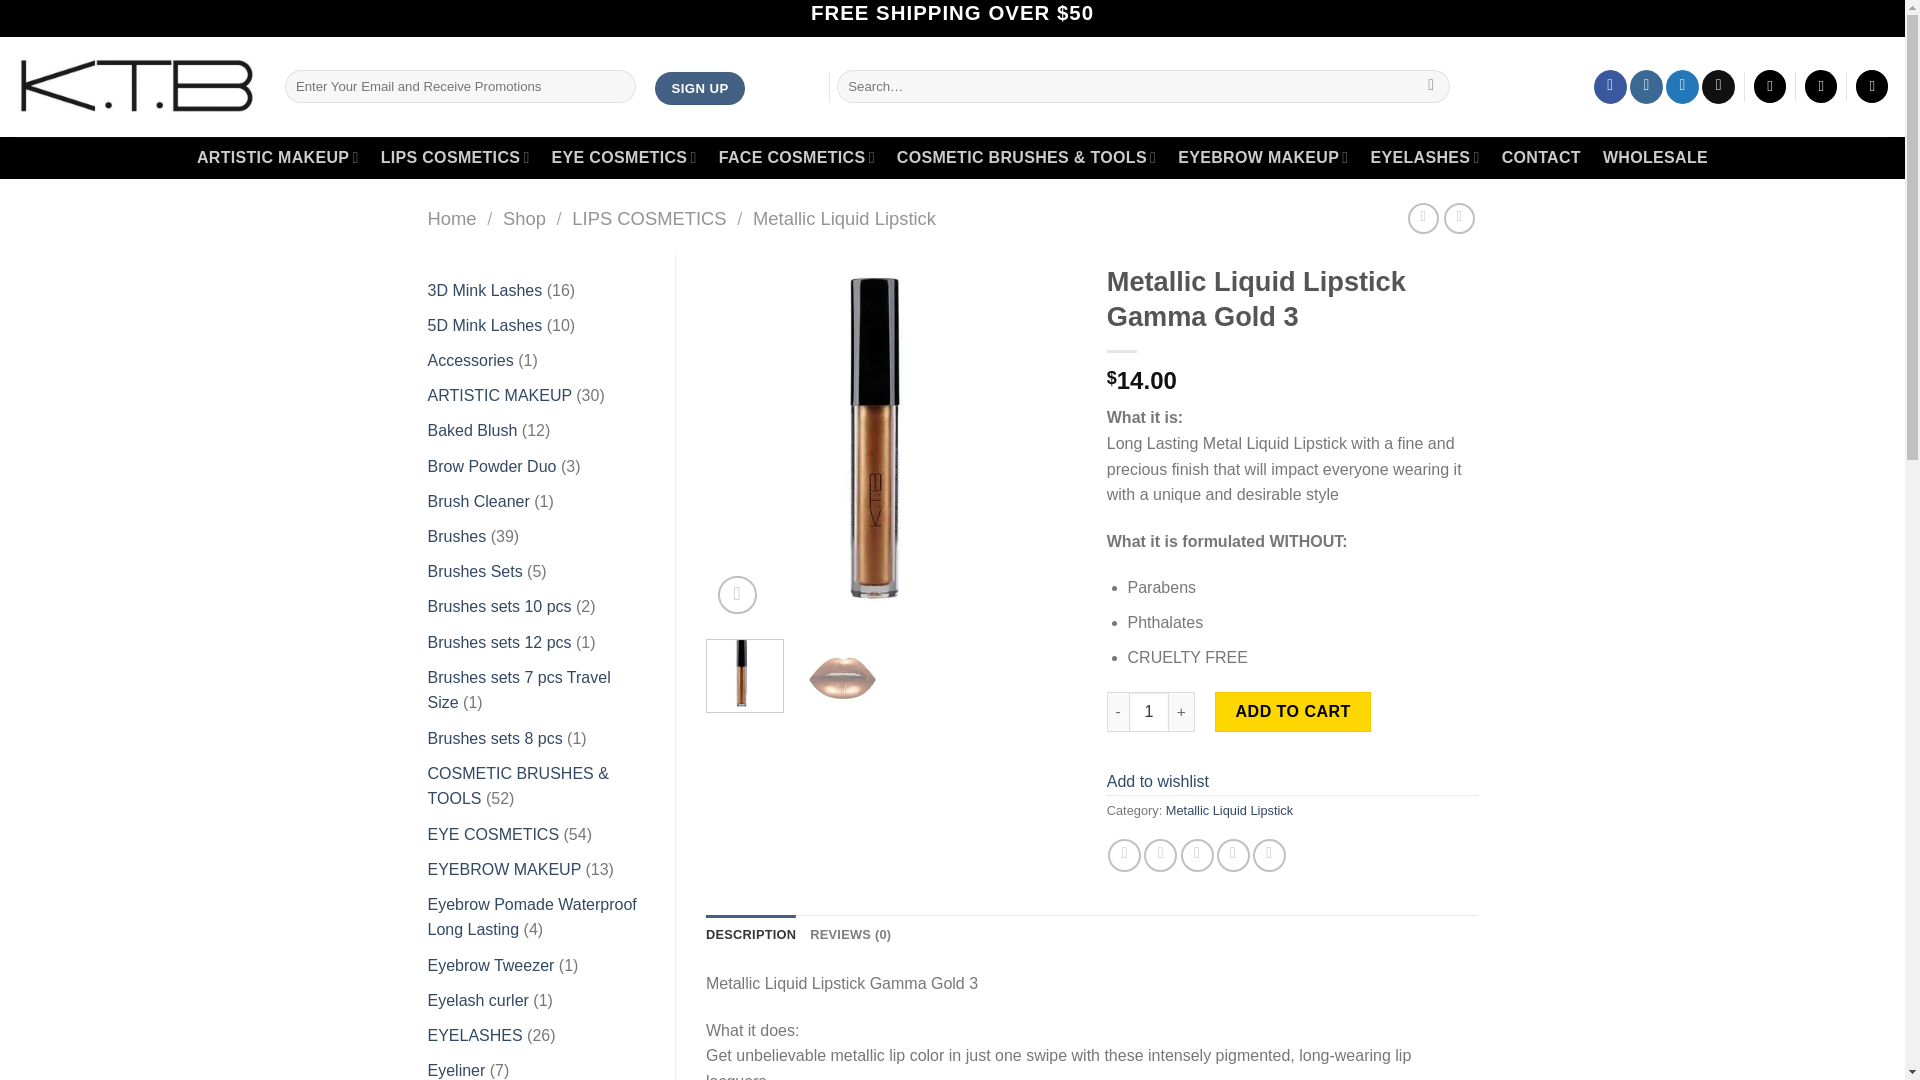  I want to click on Search, so click(1431, 86).